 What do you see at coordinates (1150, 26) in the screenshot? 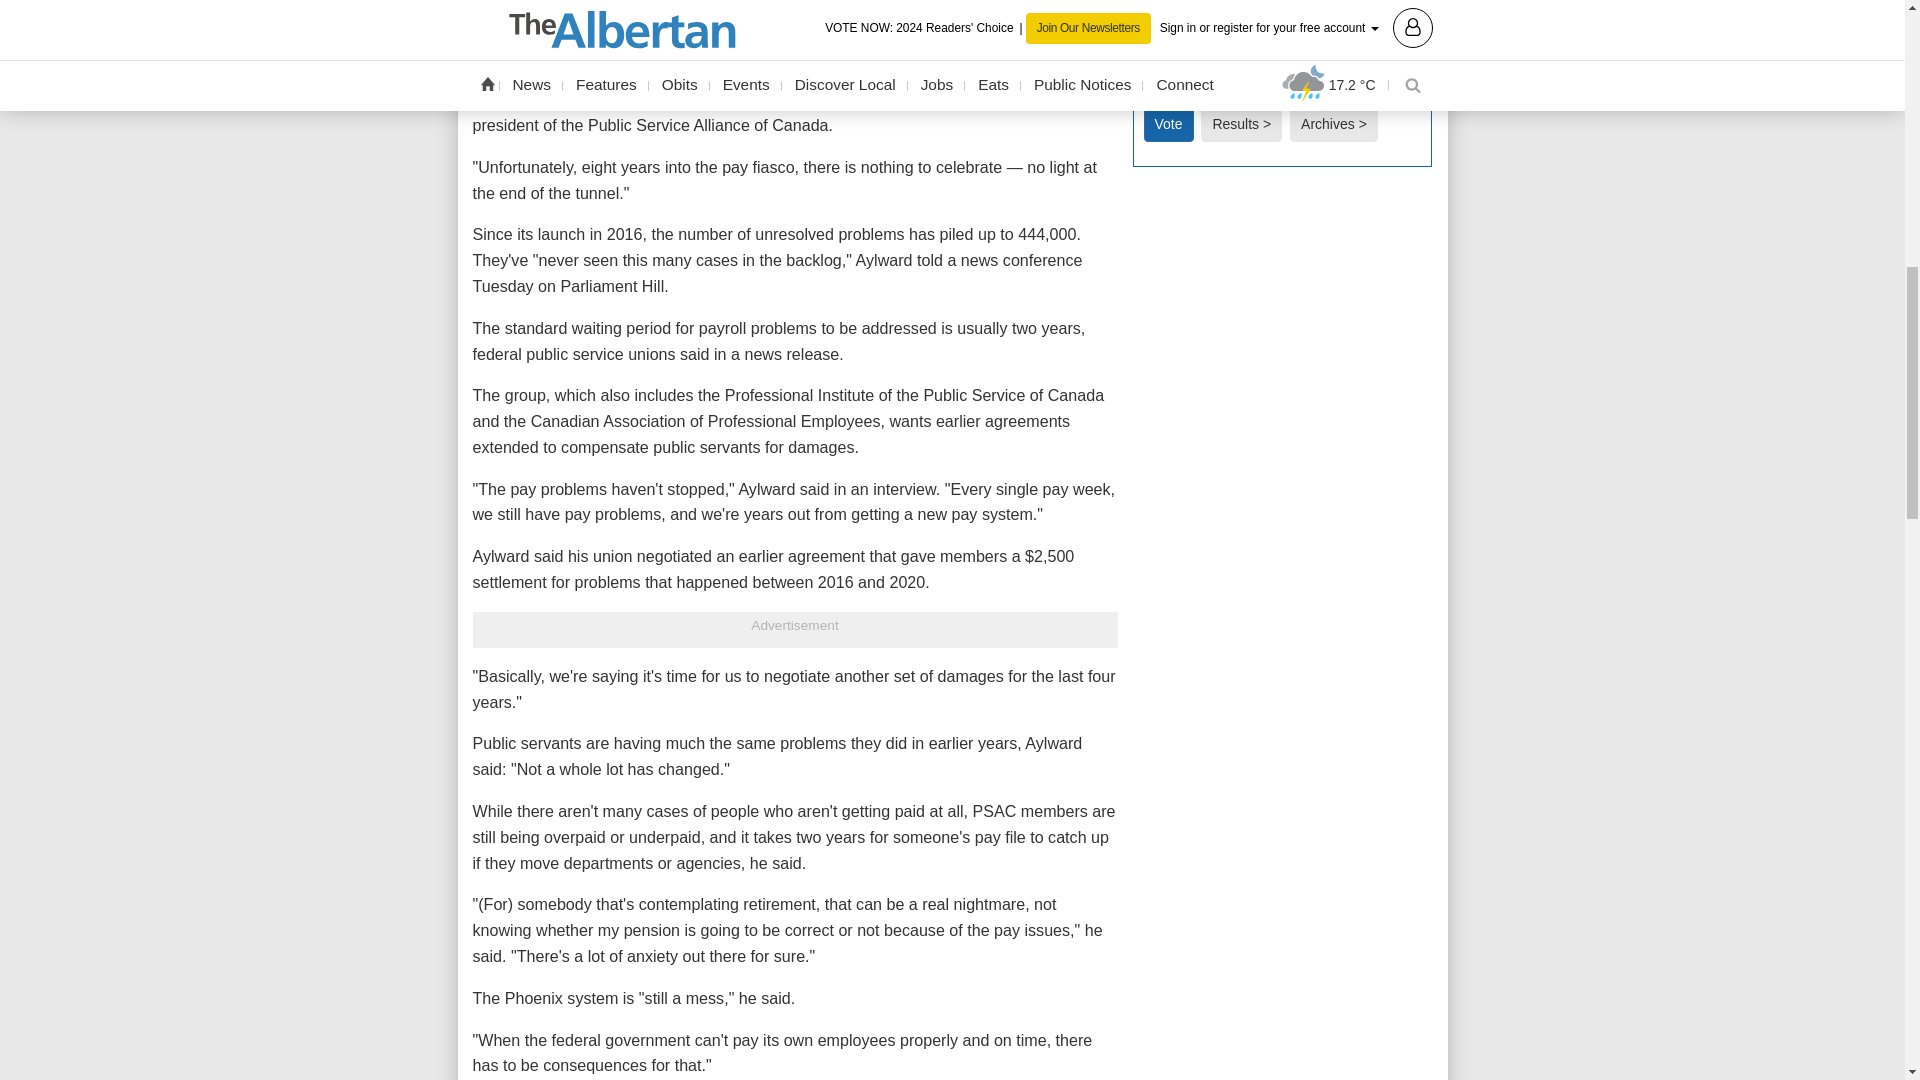
I see `123347` at bounding box center [1150, 26].